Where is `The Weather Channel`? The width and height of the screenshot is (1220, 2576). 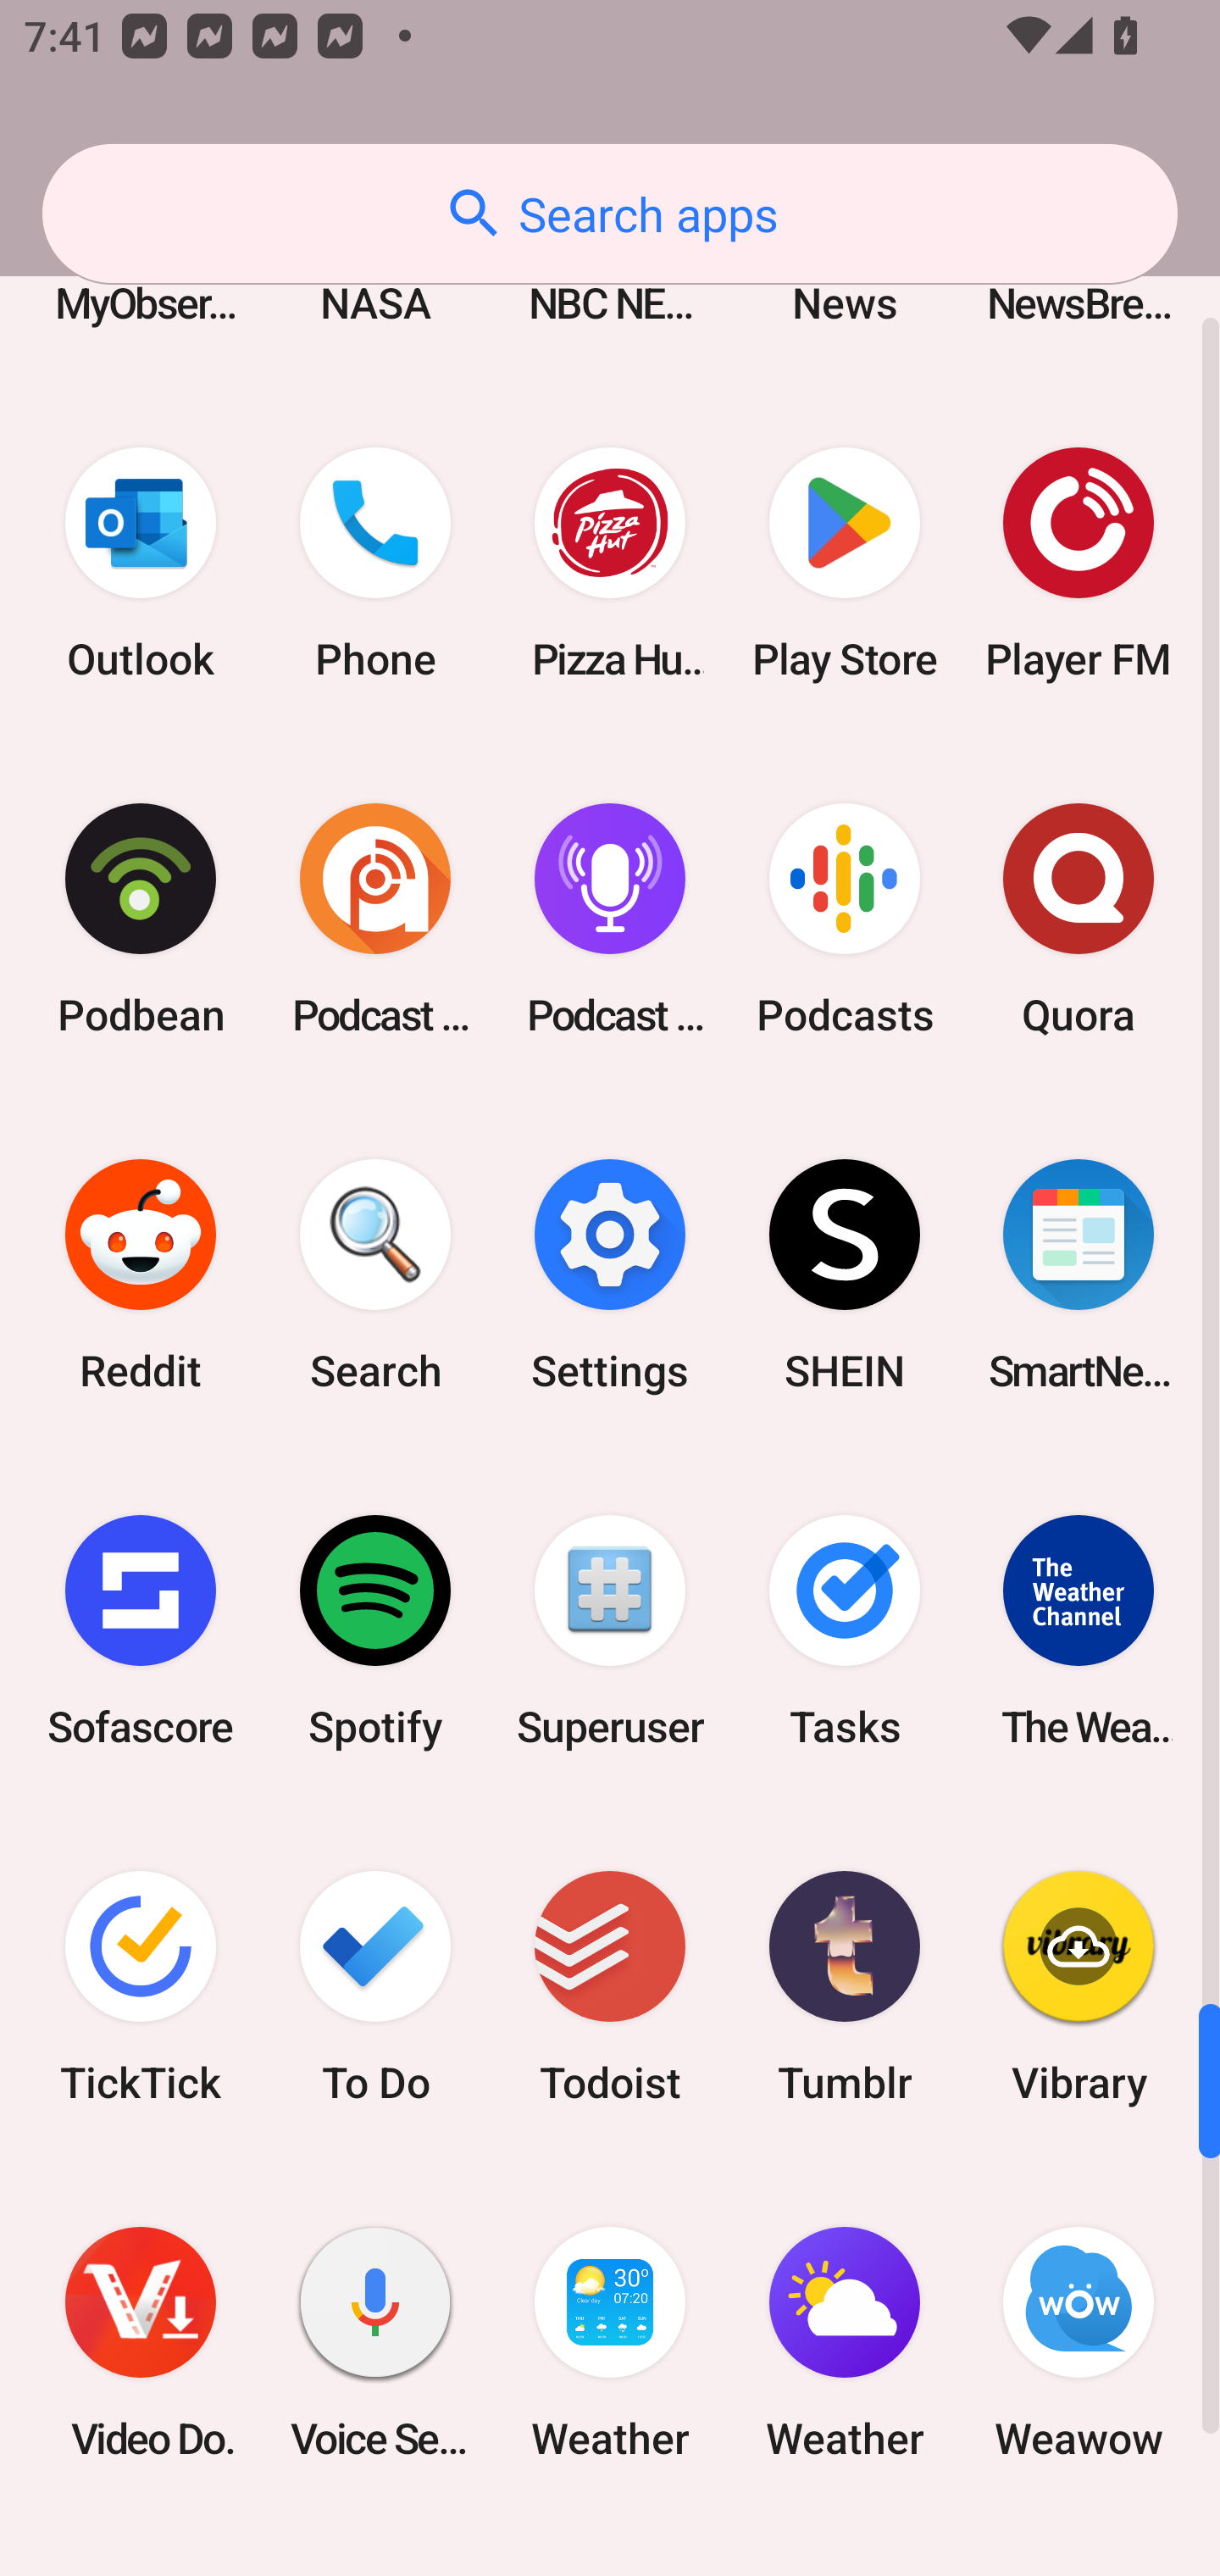 The Weather Channel is located at coordinates (1079, 1630).